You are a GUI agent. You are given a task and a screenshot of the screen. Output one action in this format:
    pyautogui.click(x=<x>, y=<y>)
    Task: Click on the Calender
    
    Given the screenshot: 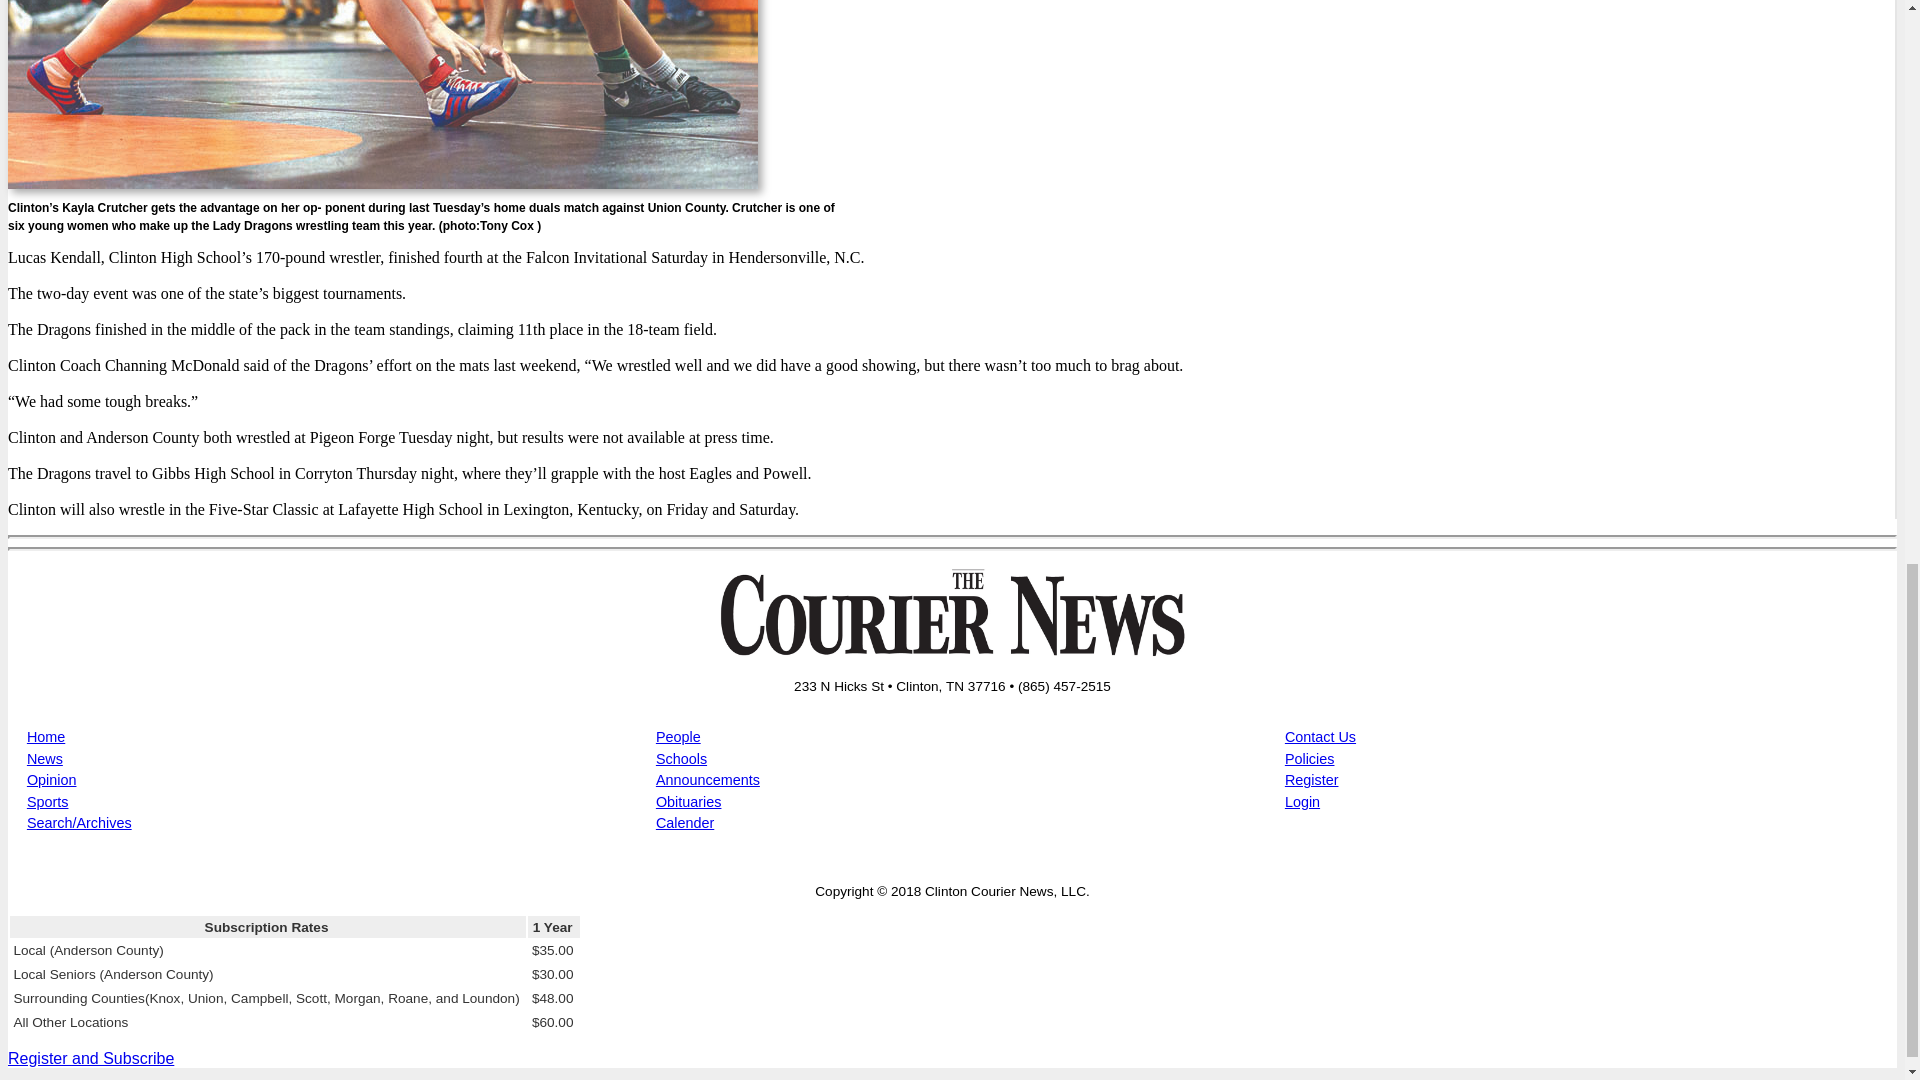 What is the action you would take?
    pyautogui.click(x=685, y=822)
    